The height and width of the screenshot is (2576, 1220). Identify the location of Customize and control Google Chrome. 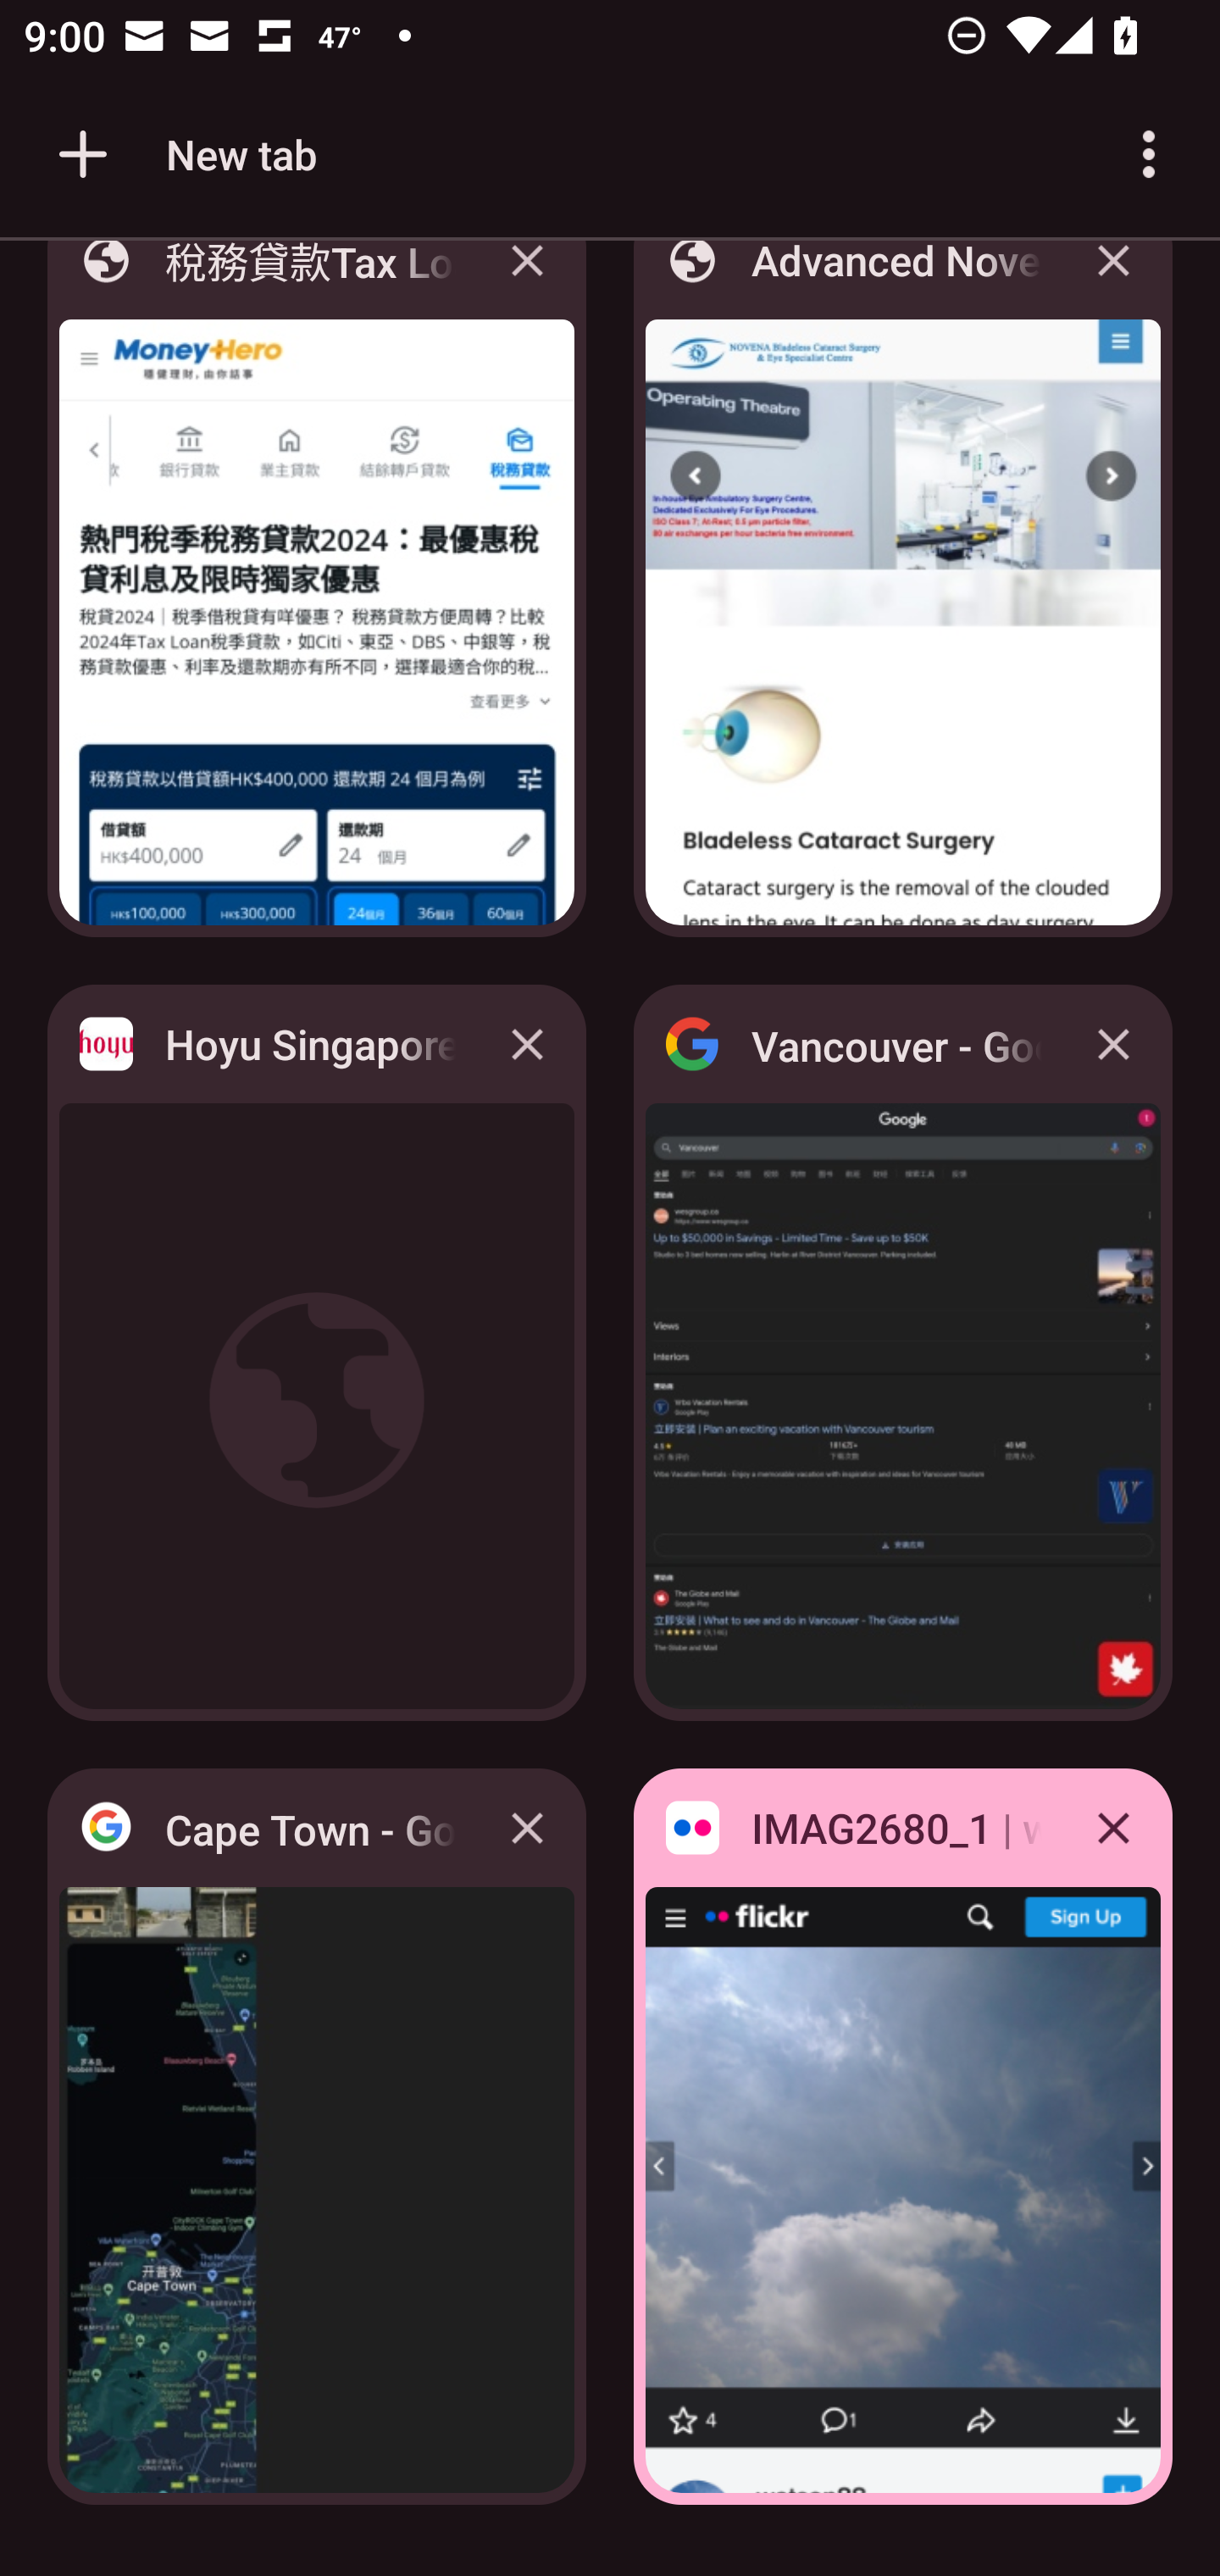
(1149, 154).